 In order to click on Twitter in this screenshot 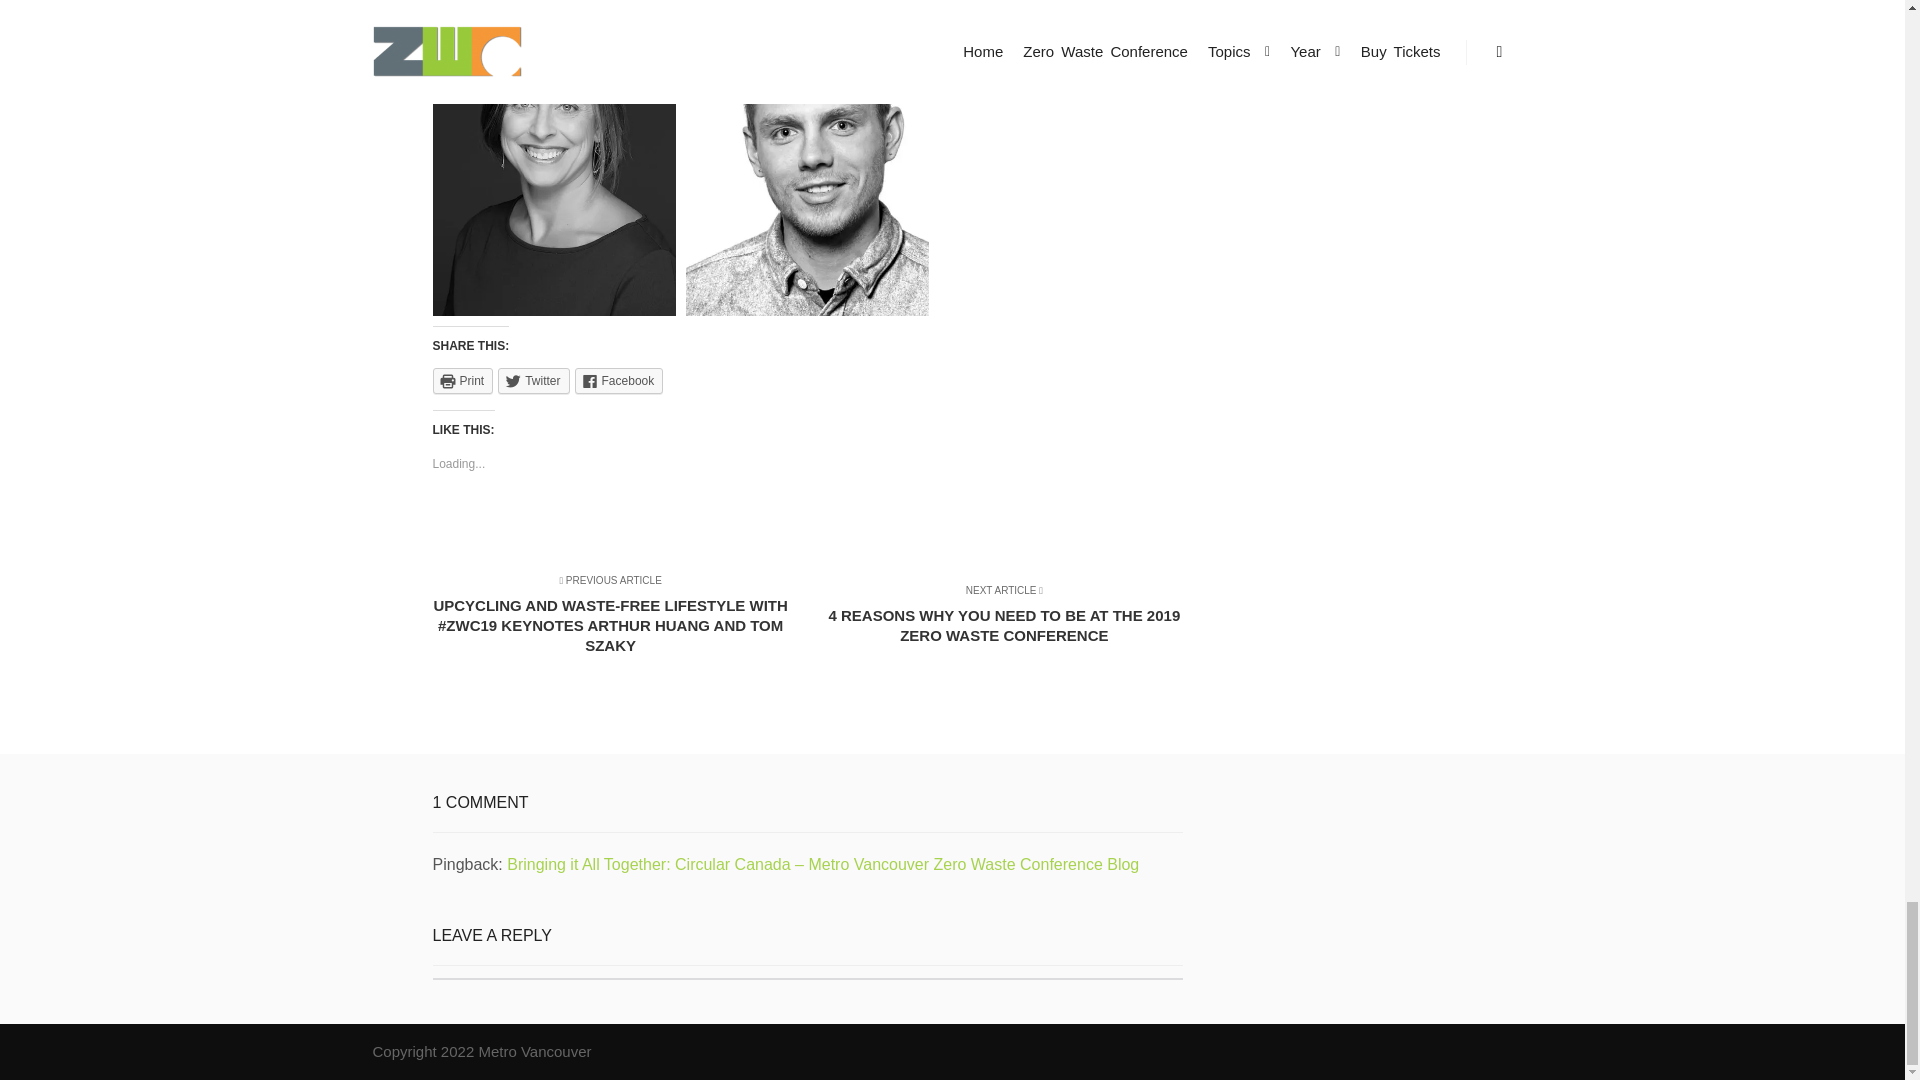, I will do `click(532, 381)`.